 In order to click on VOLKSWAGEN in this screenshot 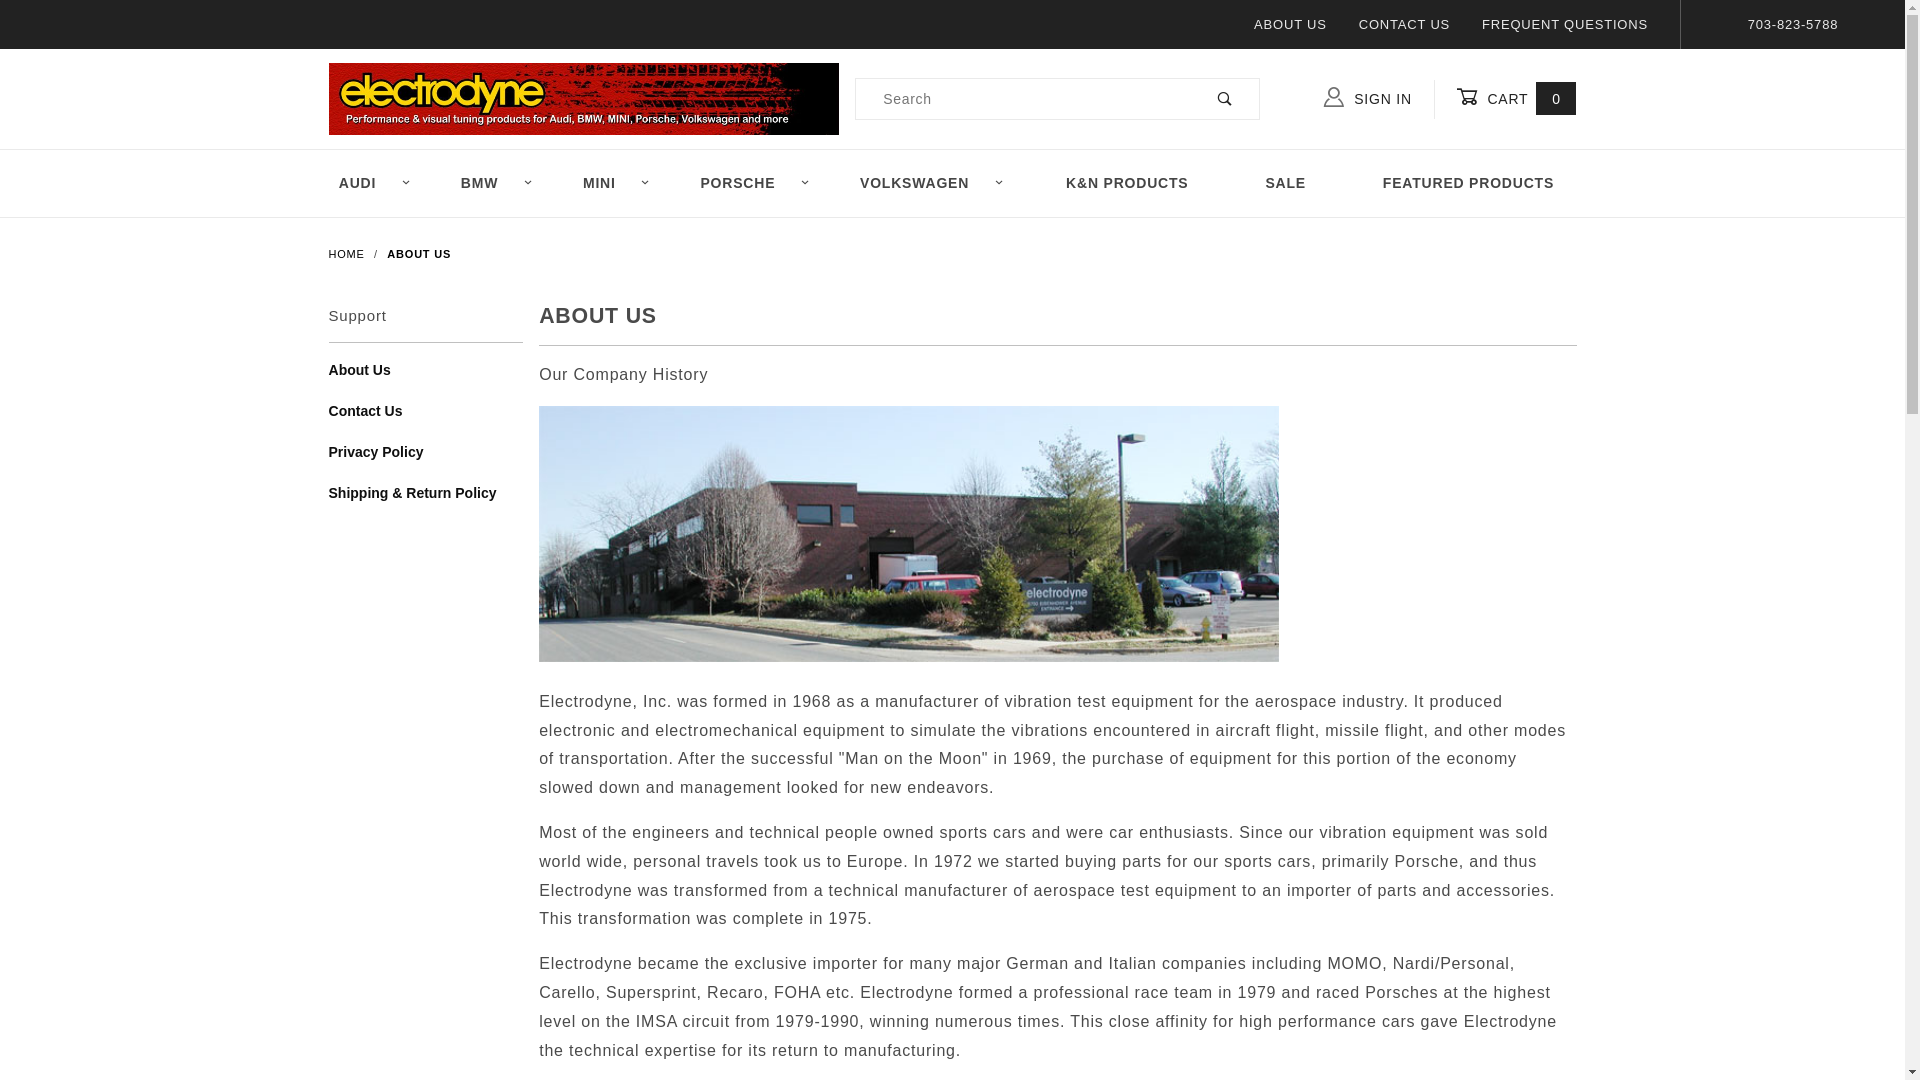, I will do `click(931, 184)`.